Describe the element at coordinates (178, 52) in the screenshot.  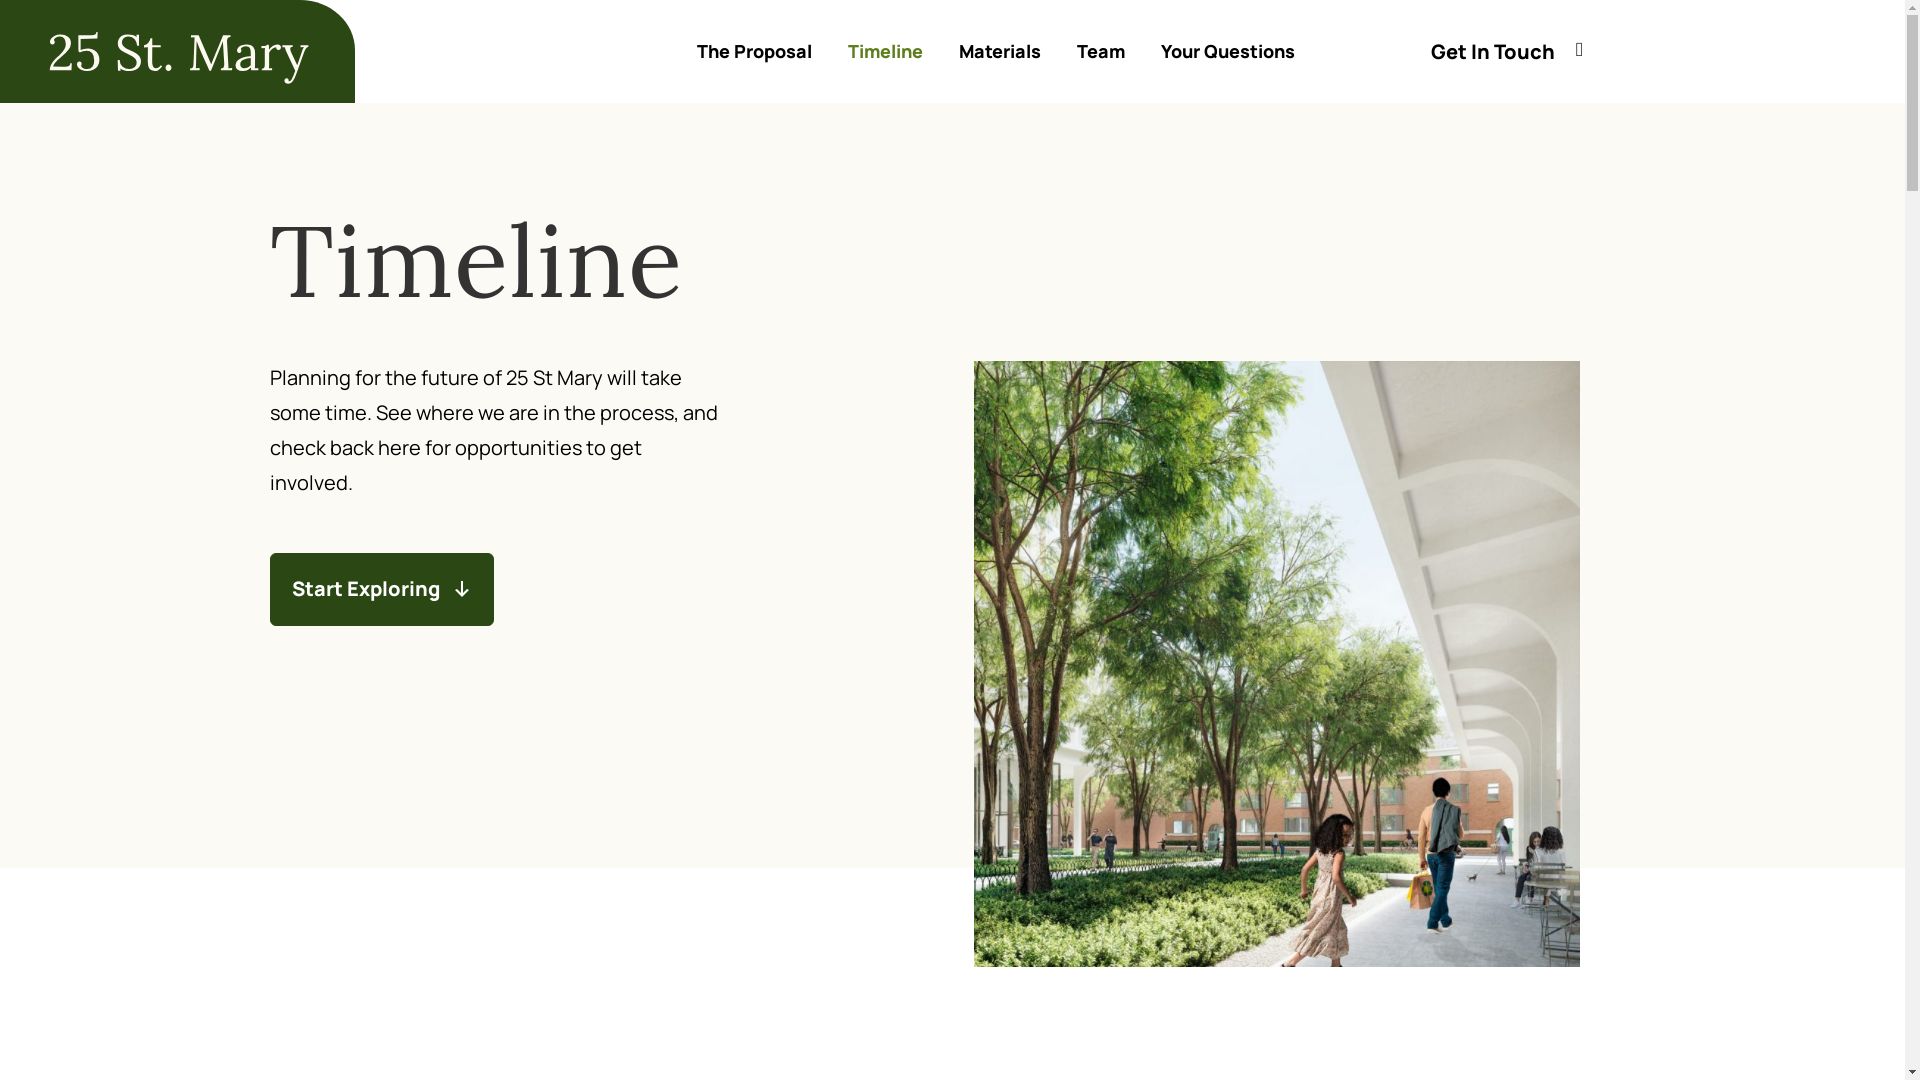
I see `25 St. Mary (1)` at that location.